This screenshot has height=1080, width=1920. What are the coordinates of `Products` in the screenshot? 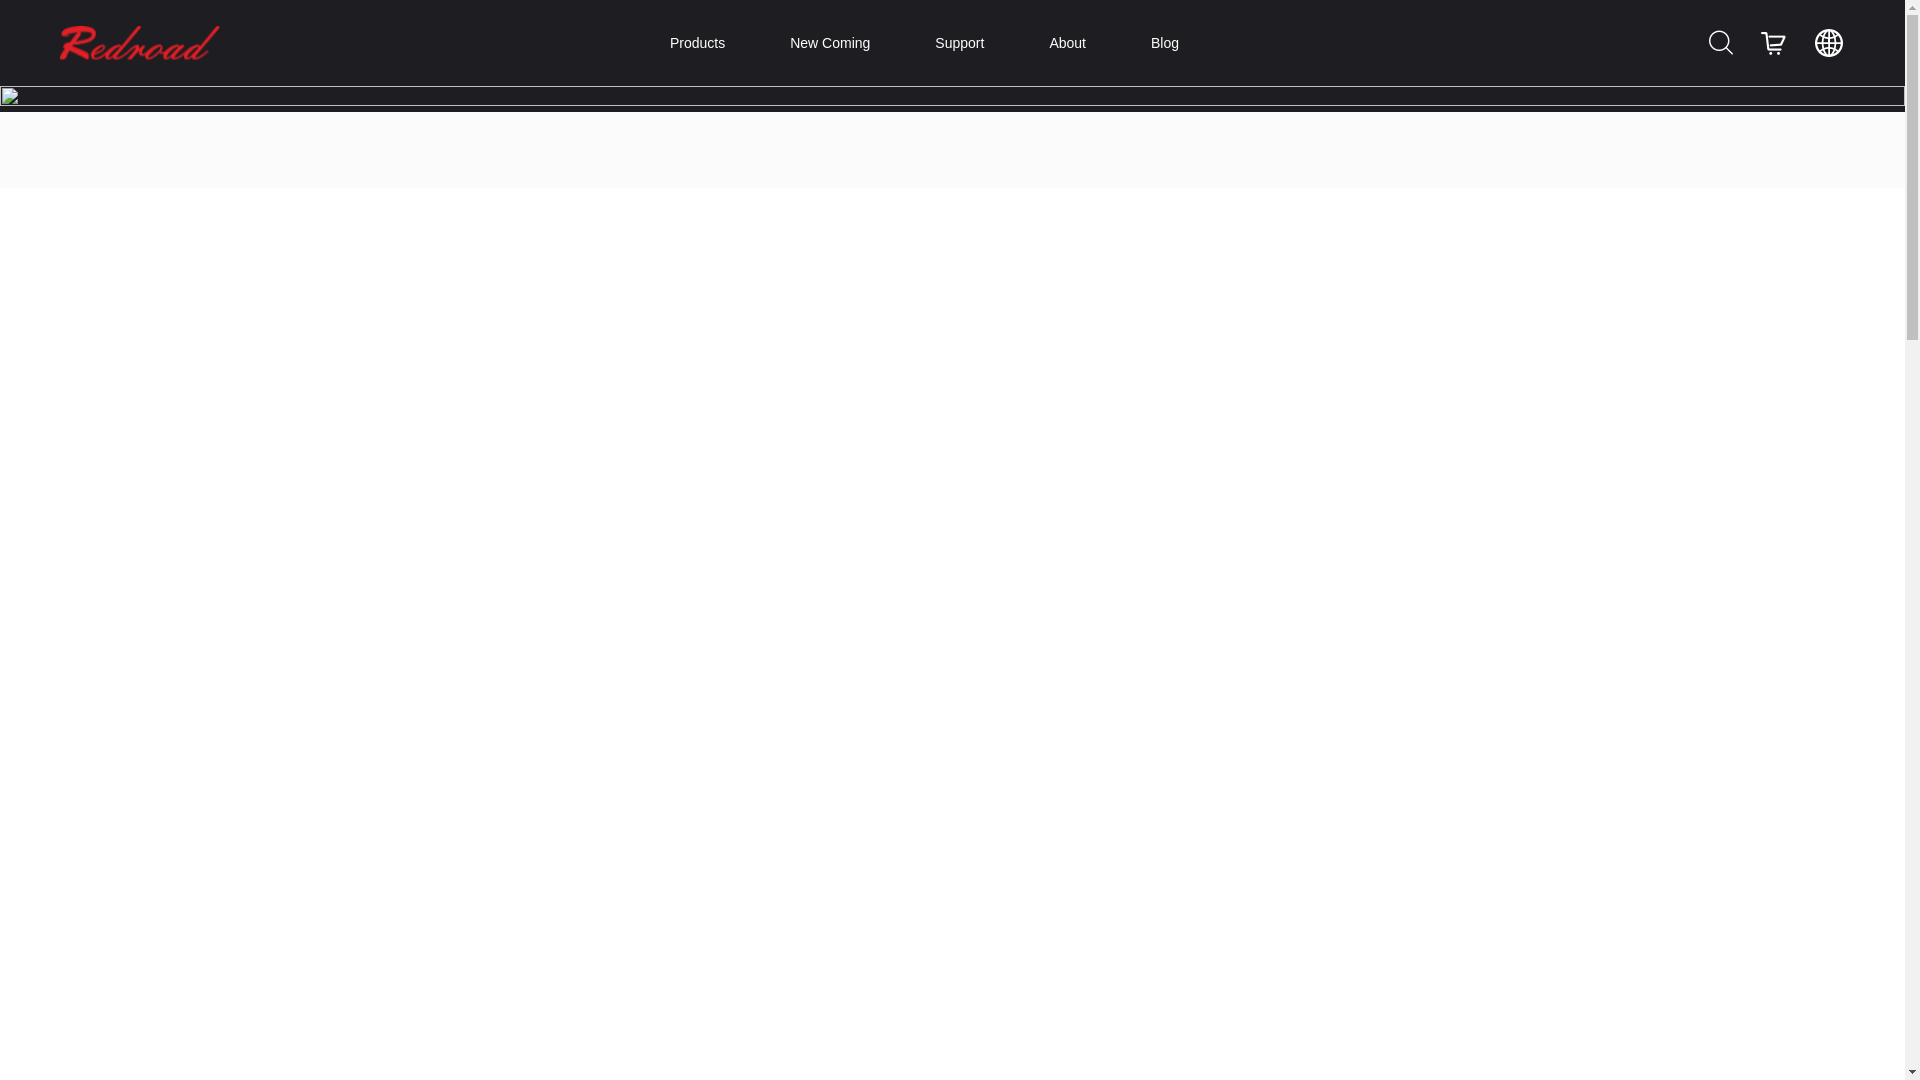 It's located at (698, 43).